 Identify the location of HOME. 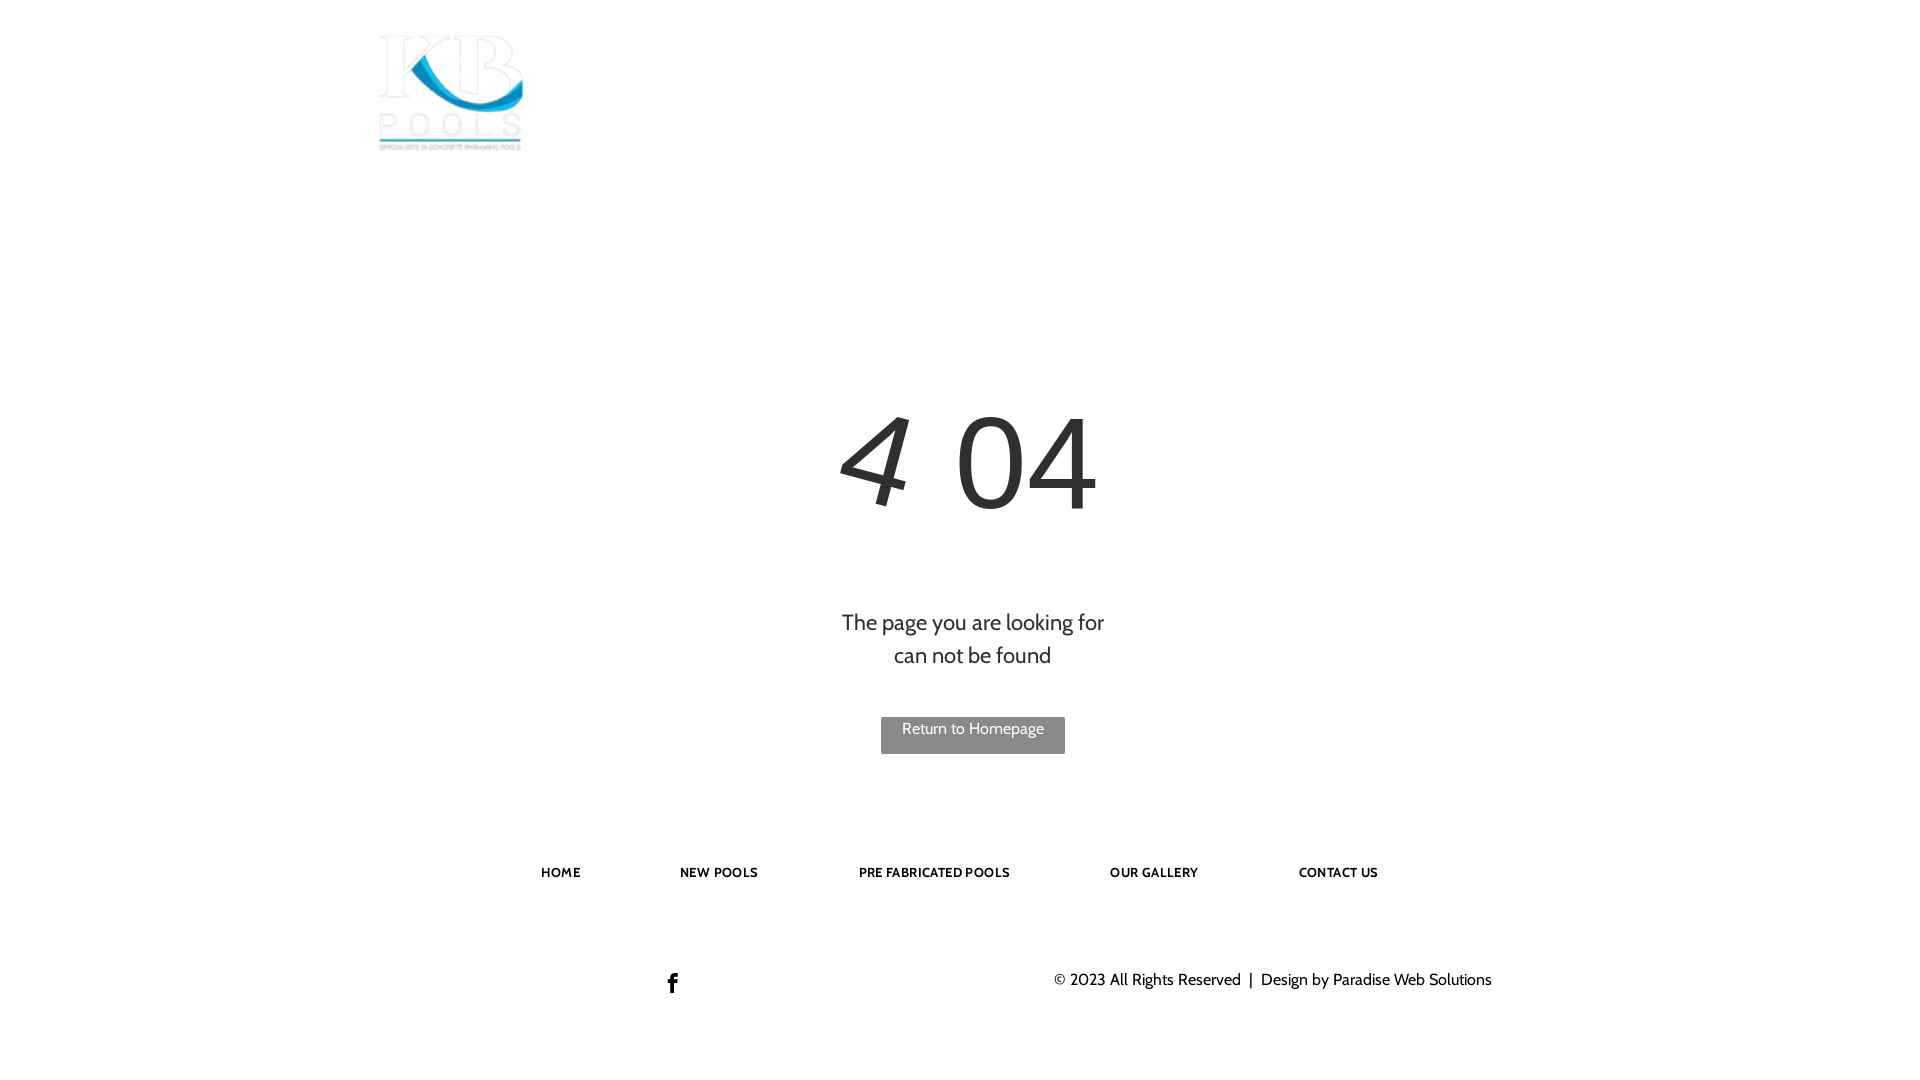
(560, 871).